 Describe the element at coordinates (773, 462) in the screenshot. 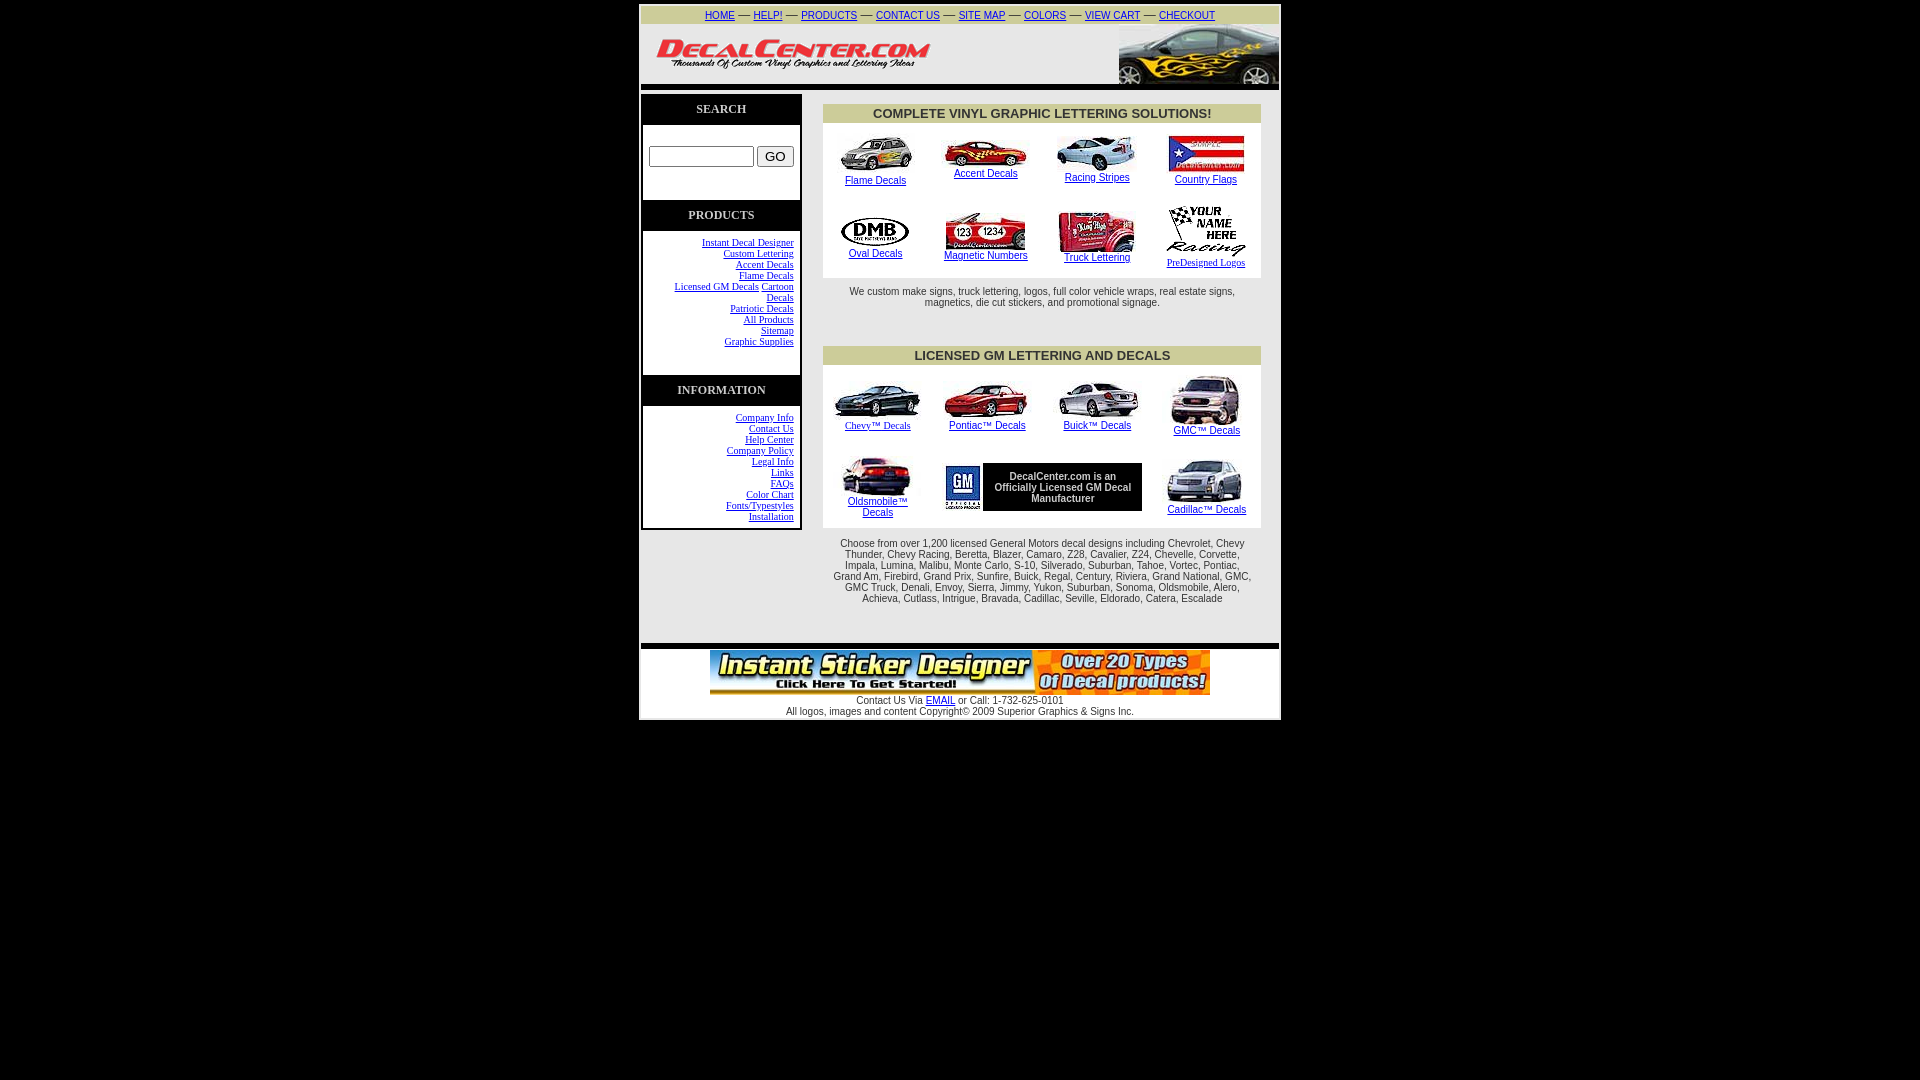

I see `Legal Info` at that location.